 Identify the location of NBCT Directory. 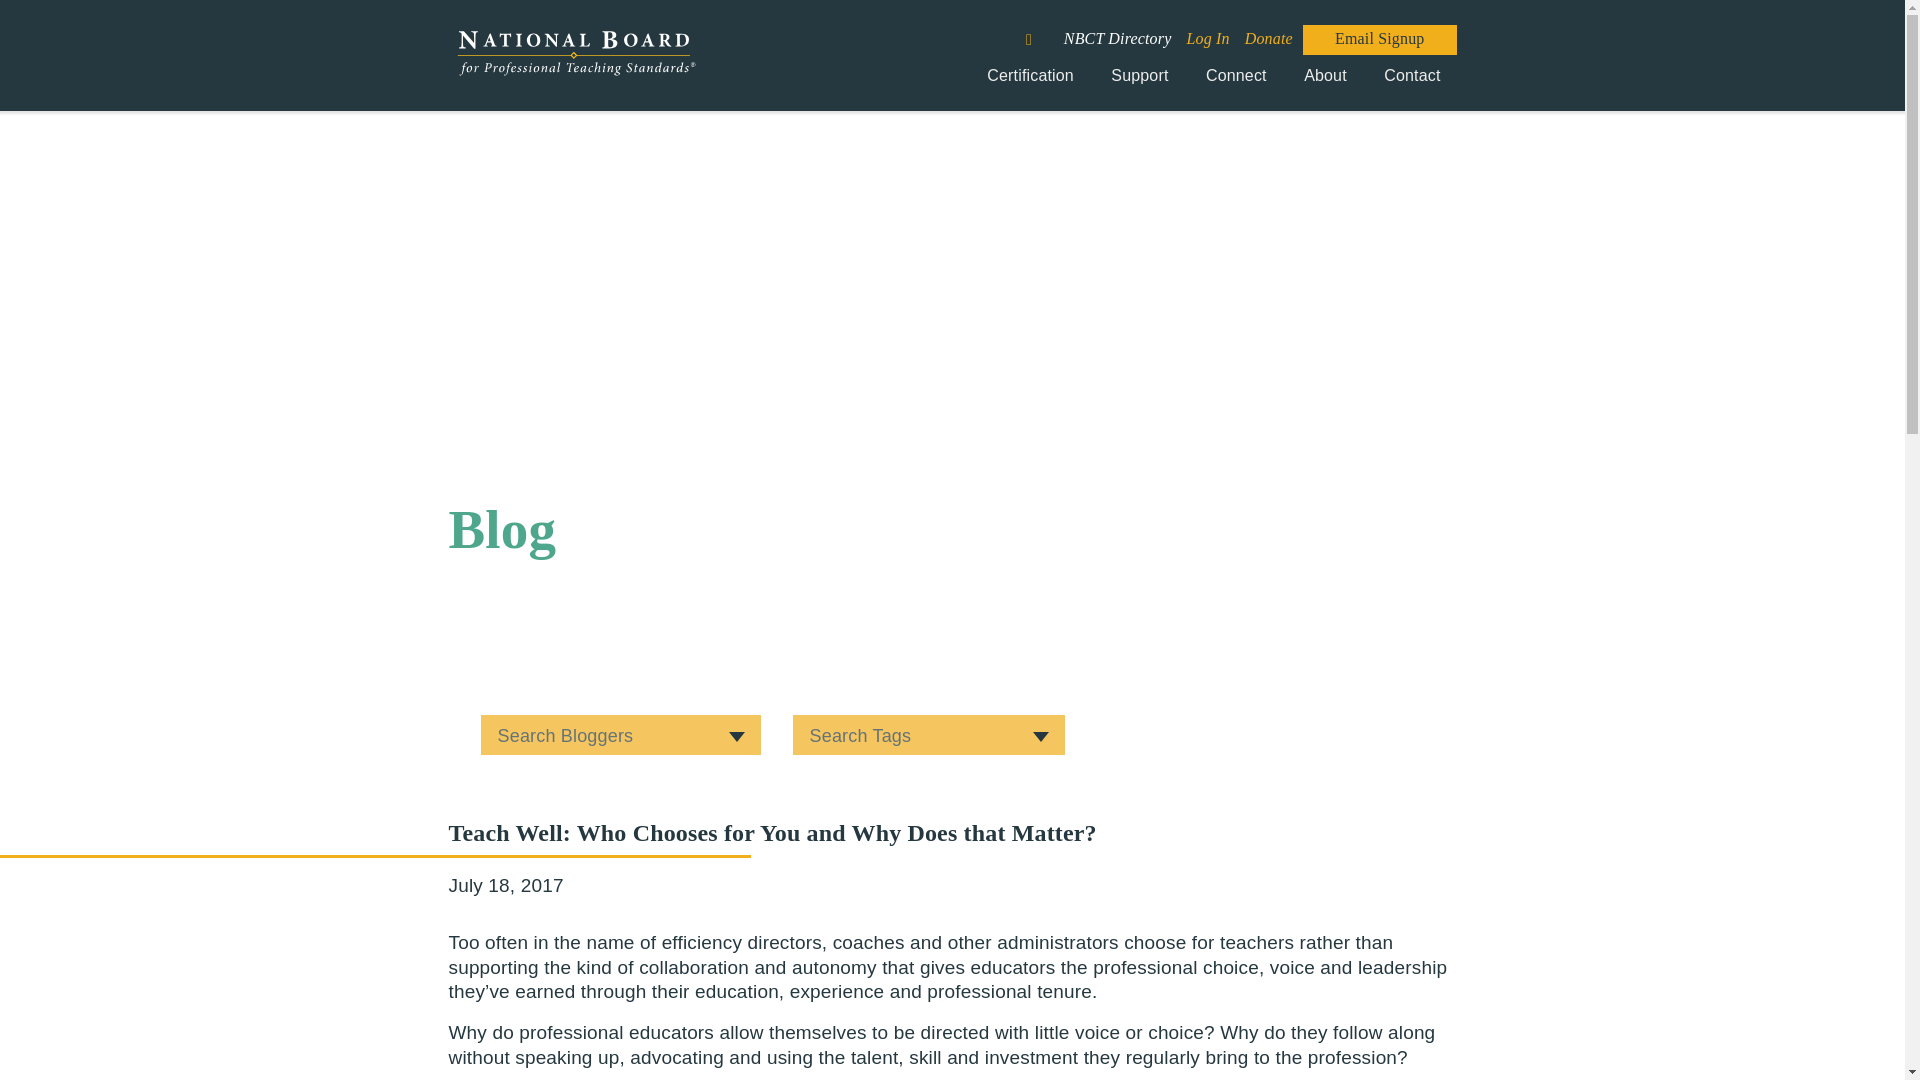
(1117, 38).